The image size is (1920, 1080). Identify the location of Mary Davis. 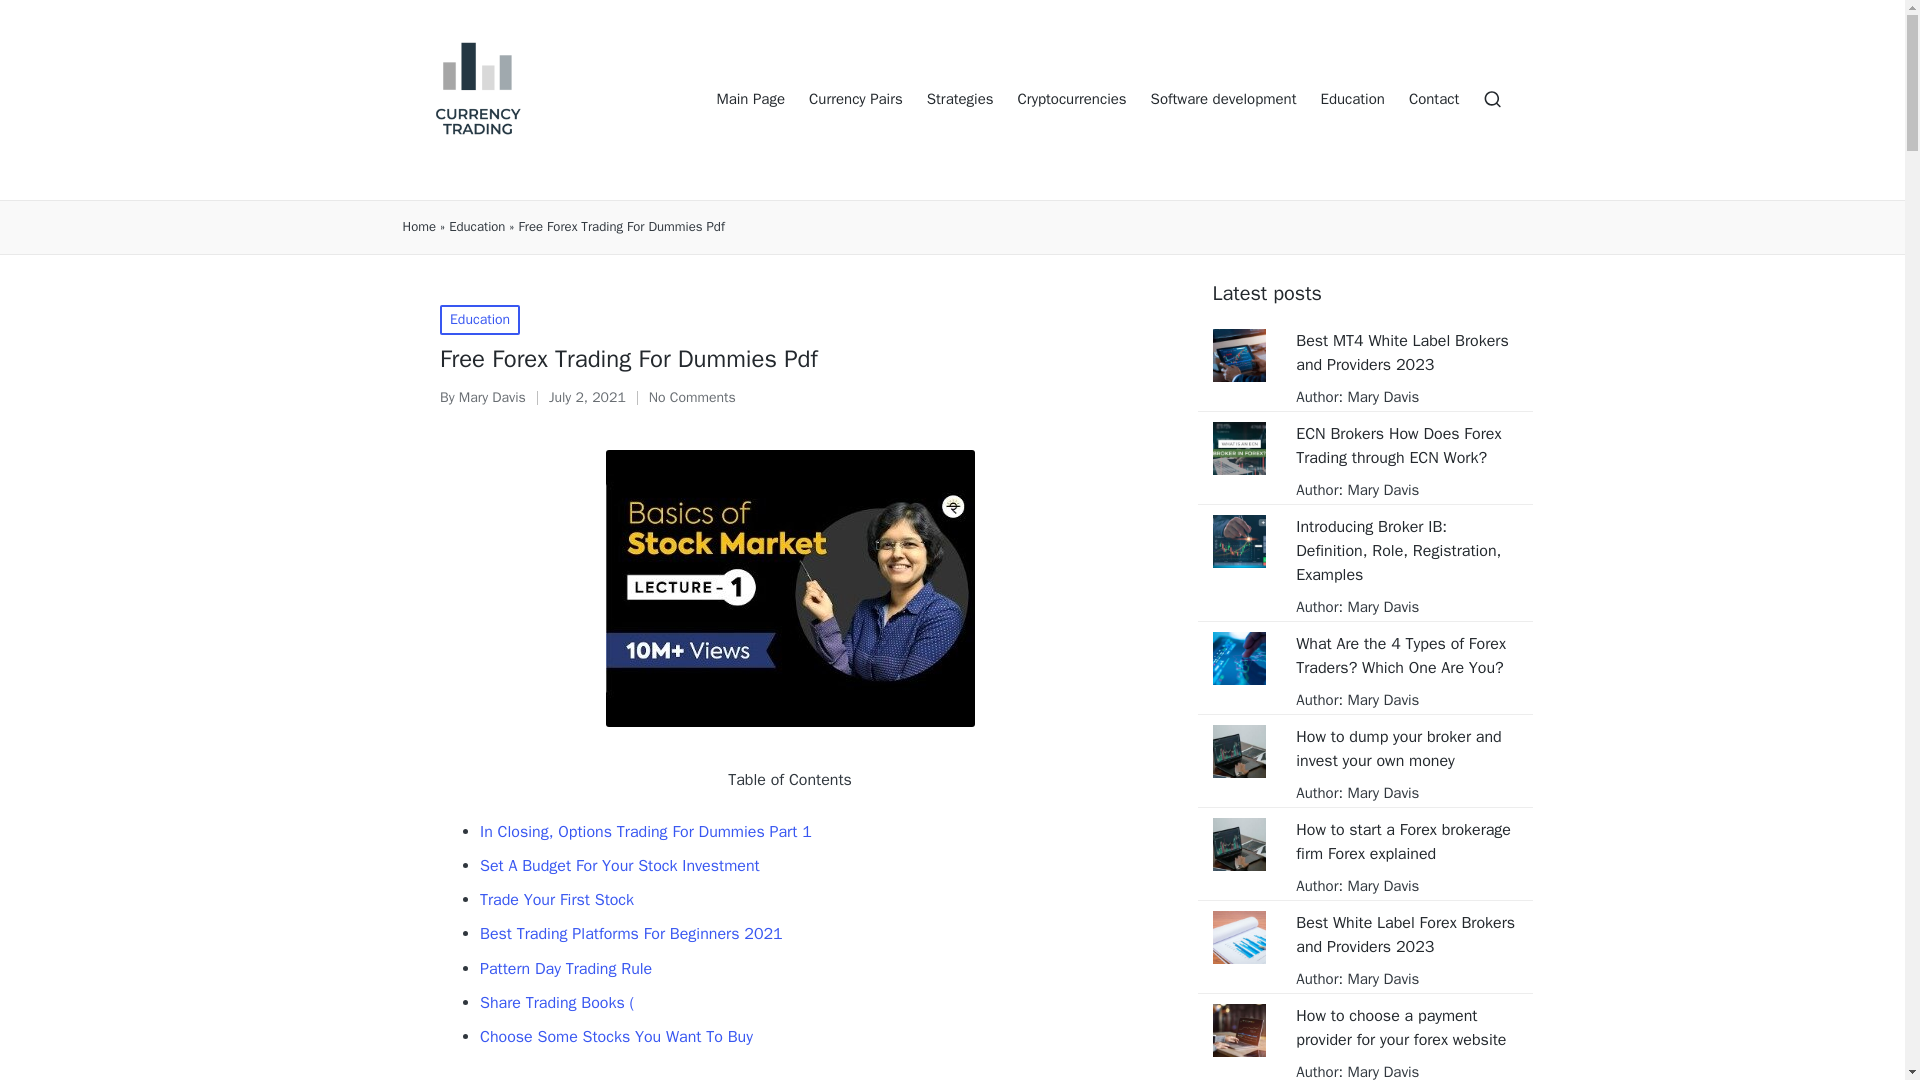
(1380, 489).